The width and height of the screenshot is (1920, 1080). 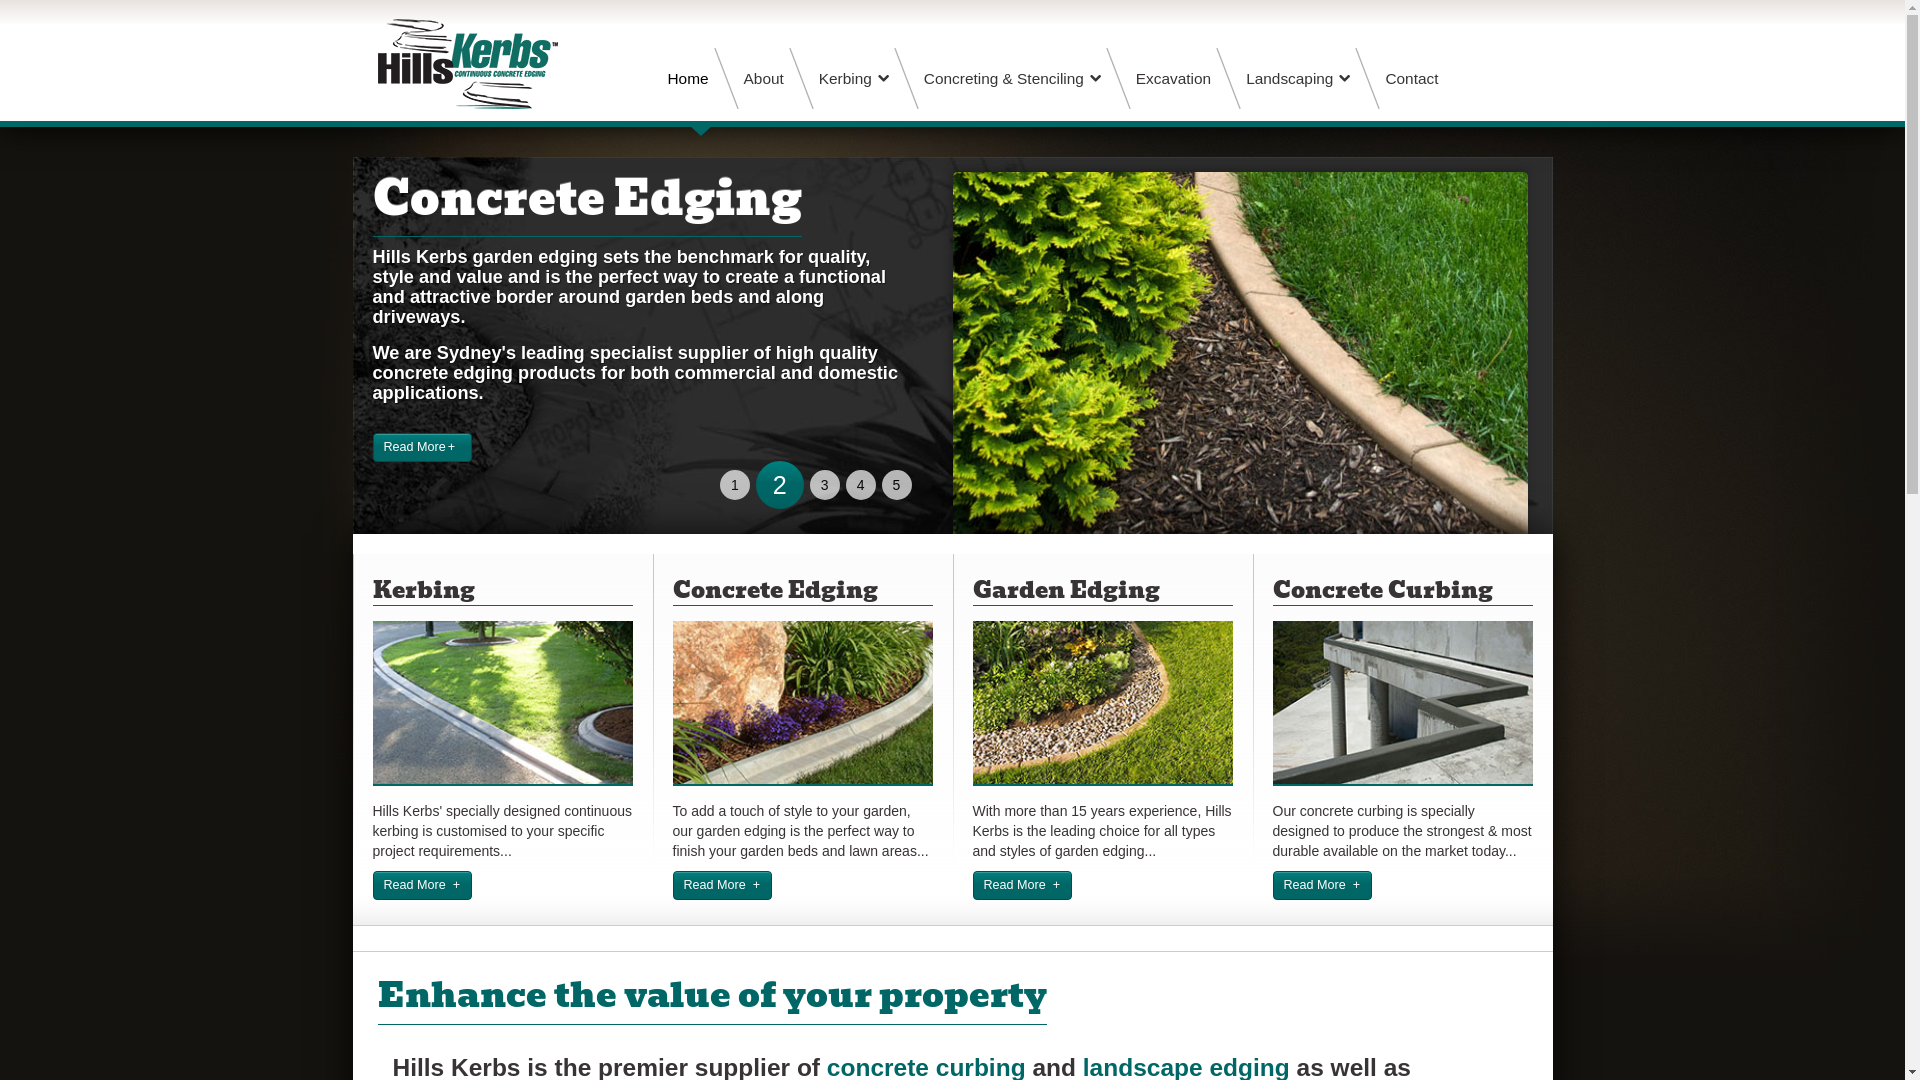 I want to click on Read More, so click(x=722, y=886).